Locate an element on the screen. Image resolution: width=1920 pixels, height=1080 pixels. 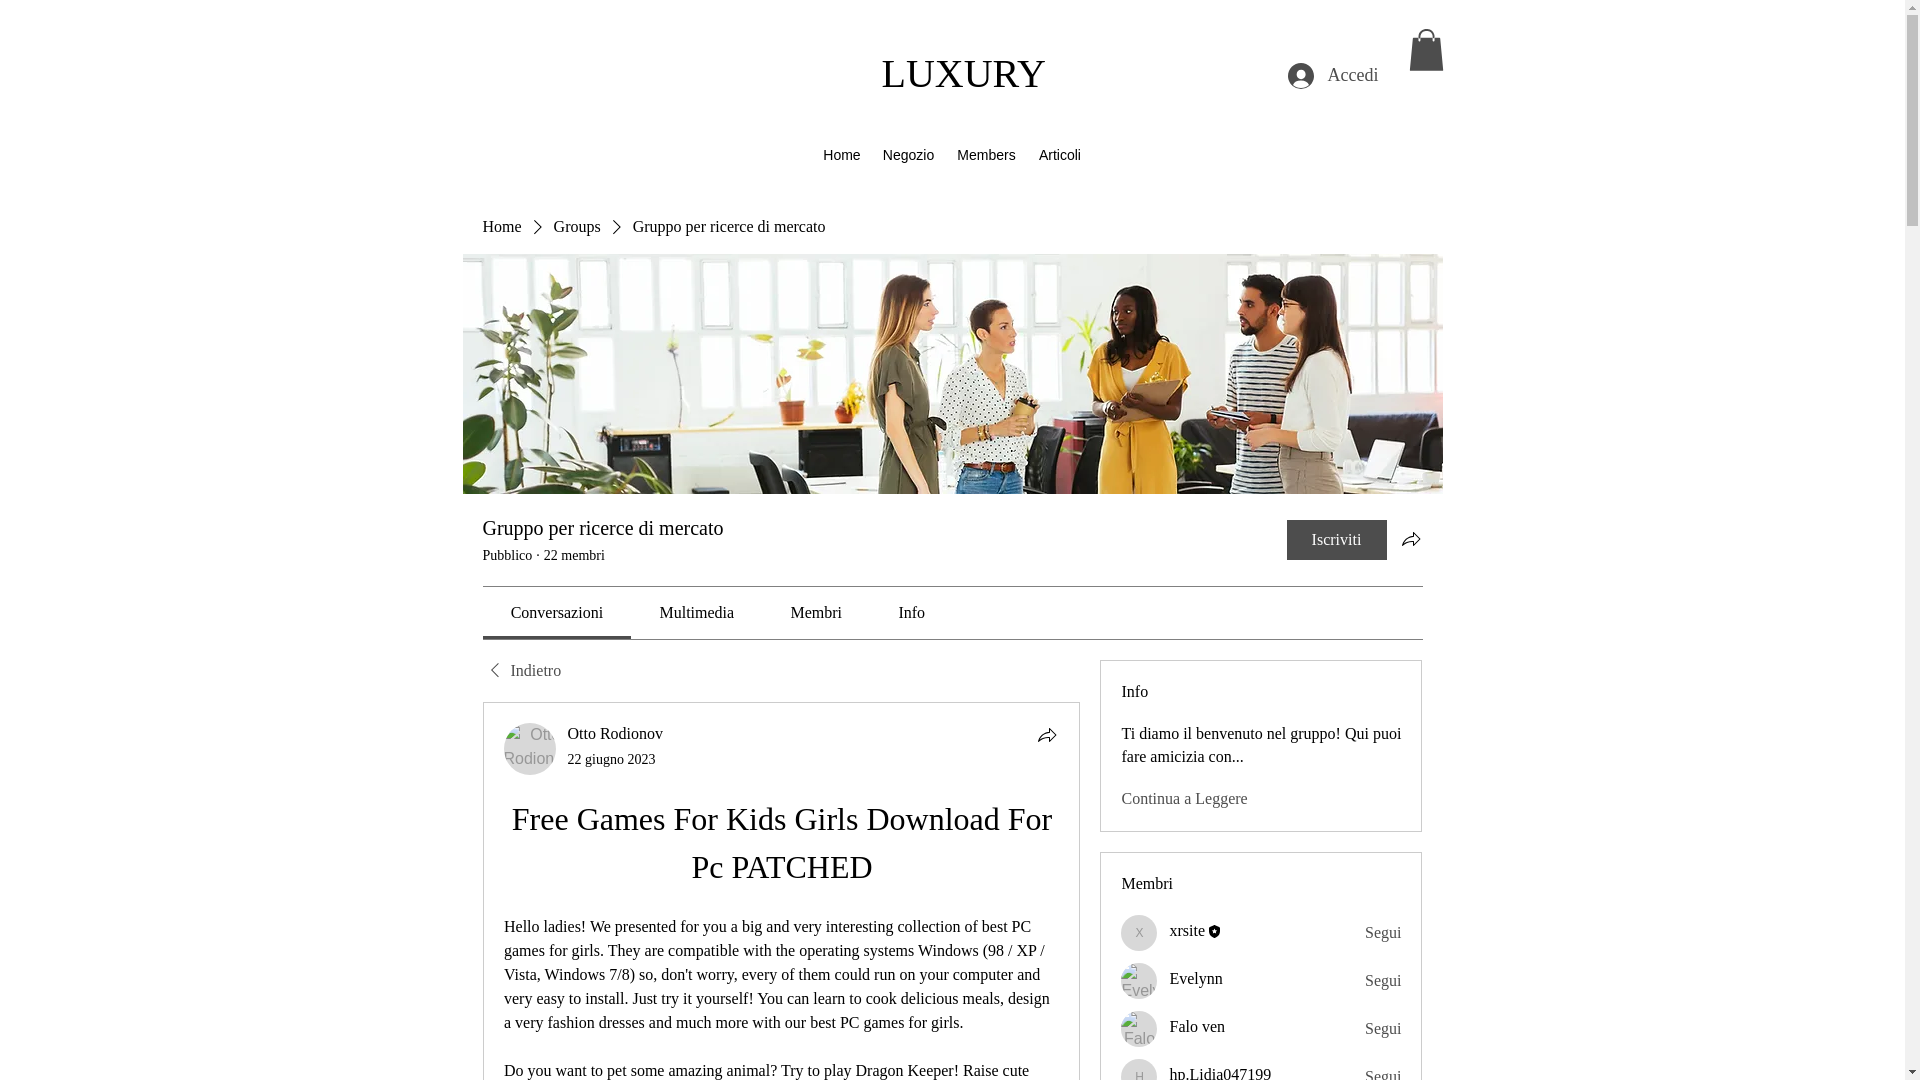
Otto Rodionov is located at coordinates (530, 748).